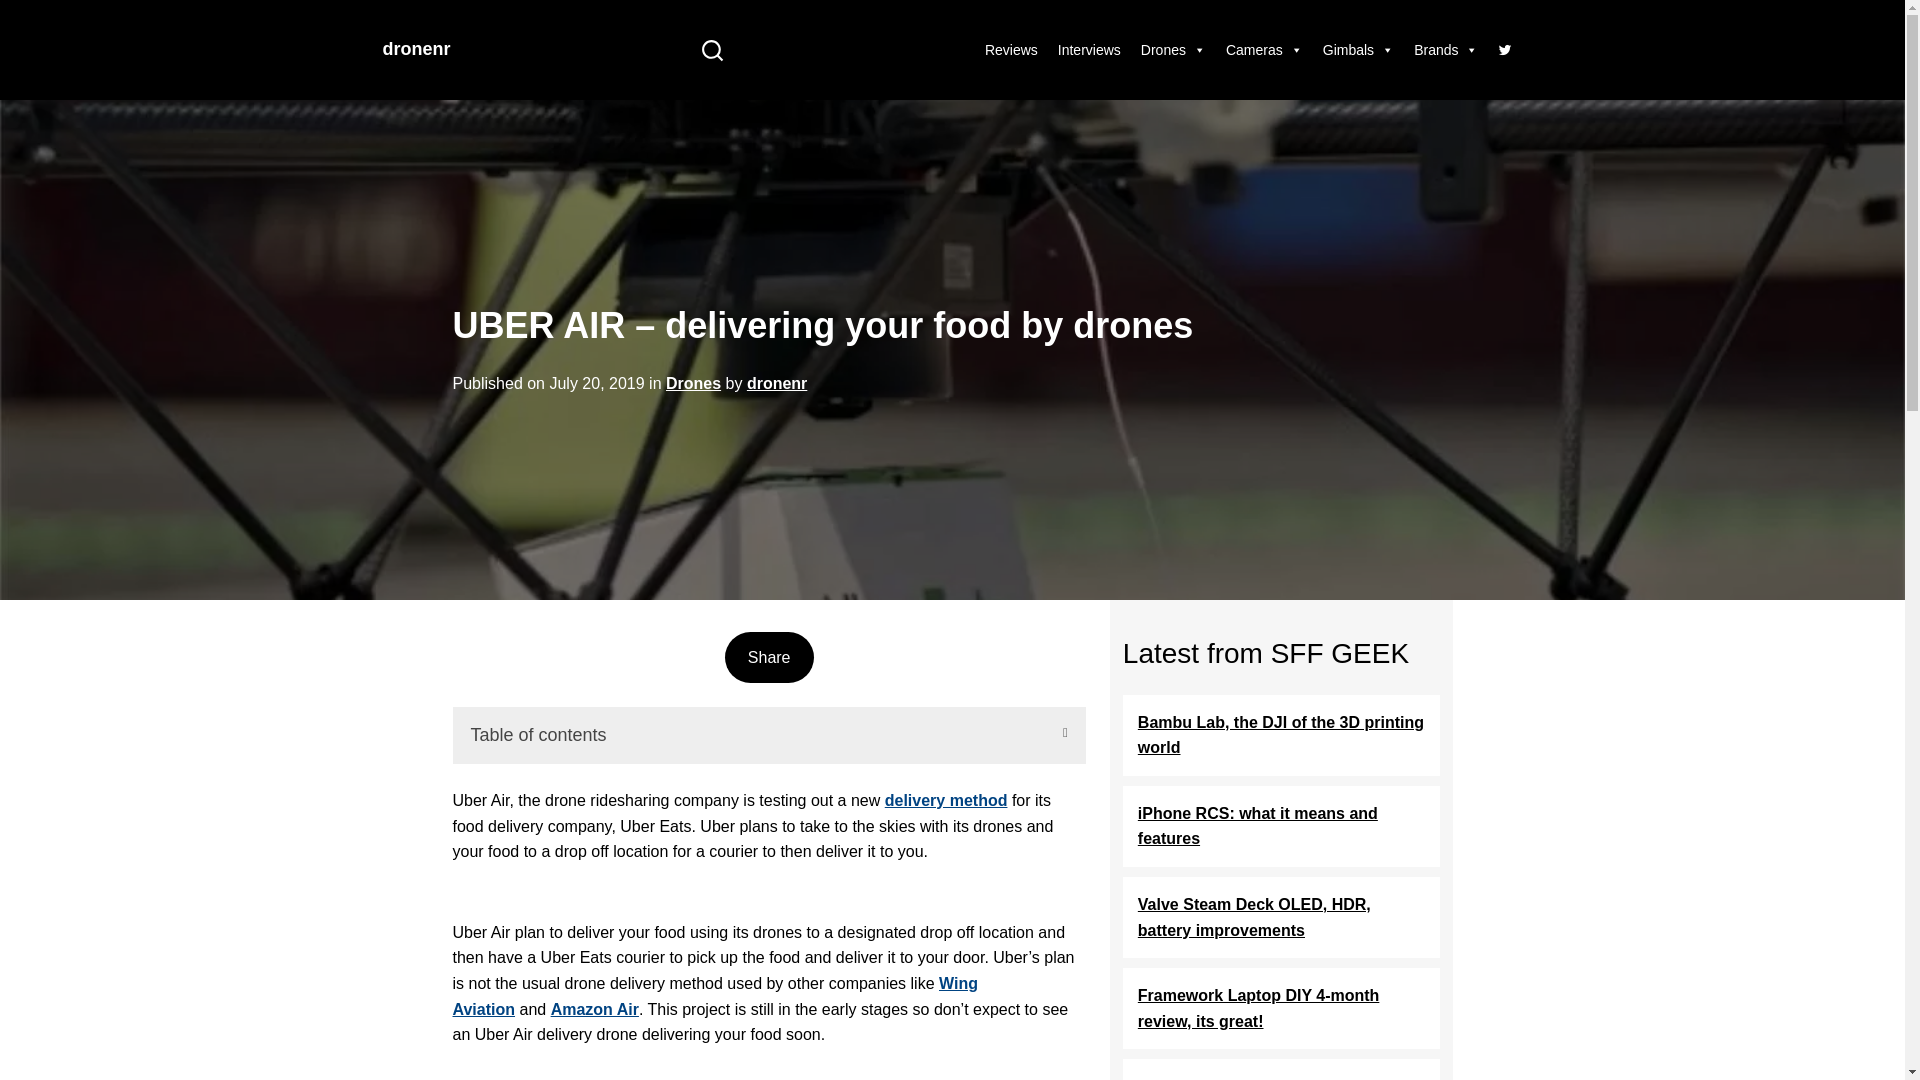 Image resolution: width=1920 pixels, height=1080 pixels. I want to click on delivery method, so click(946, 800).